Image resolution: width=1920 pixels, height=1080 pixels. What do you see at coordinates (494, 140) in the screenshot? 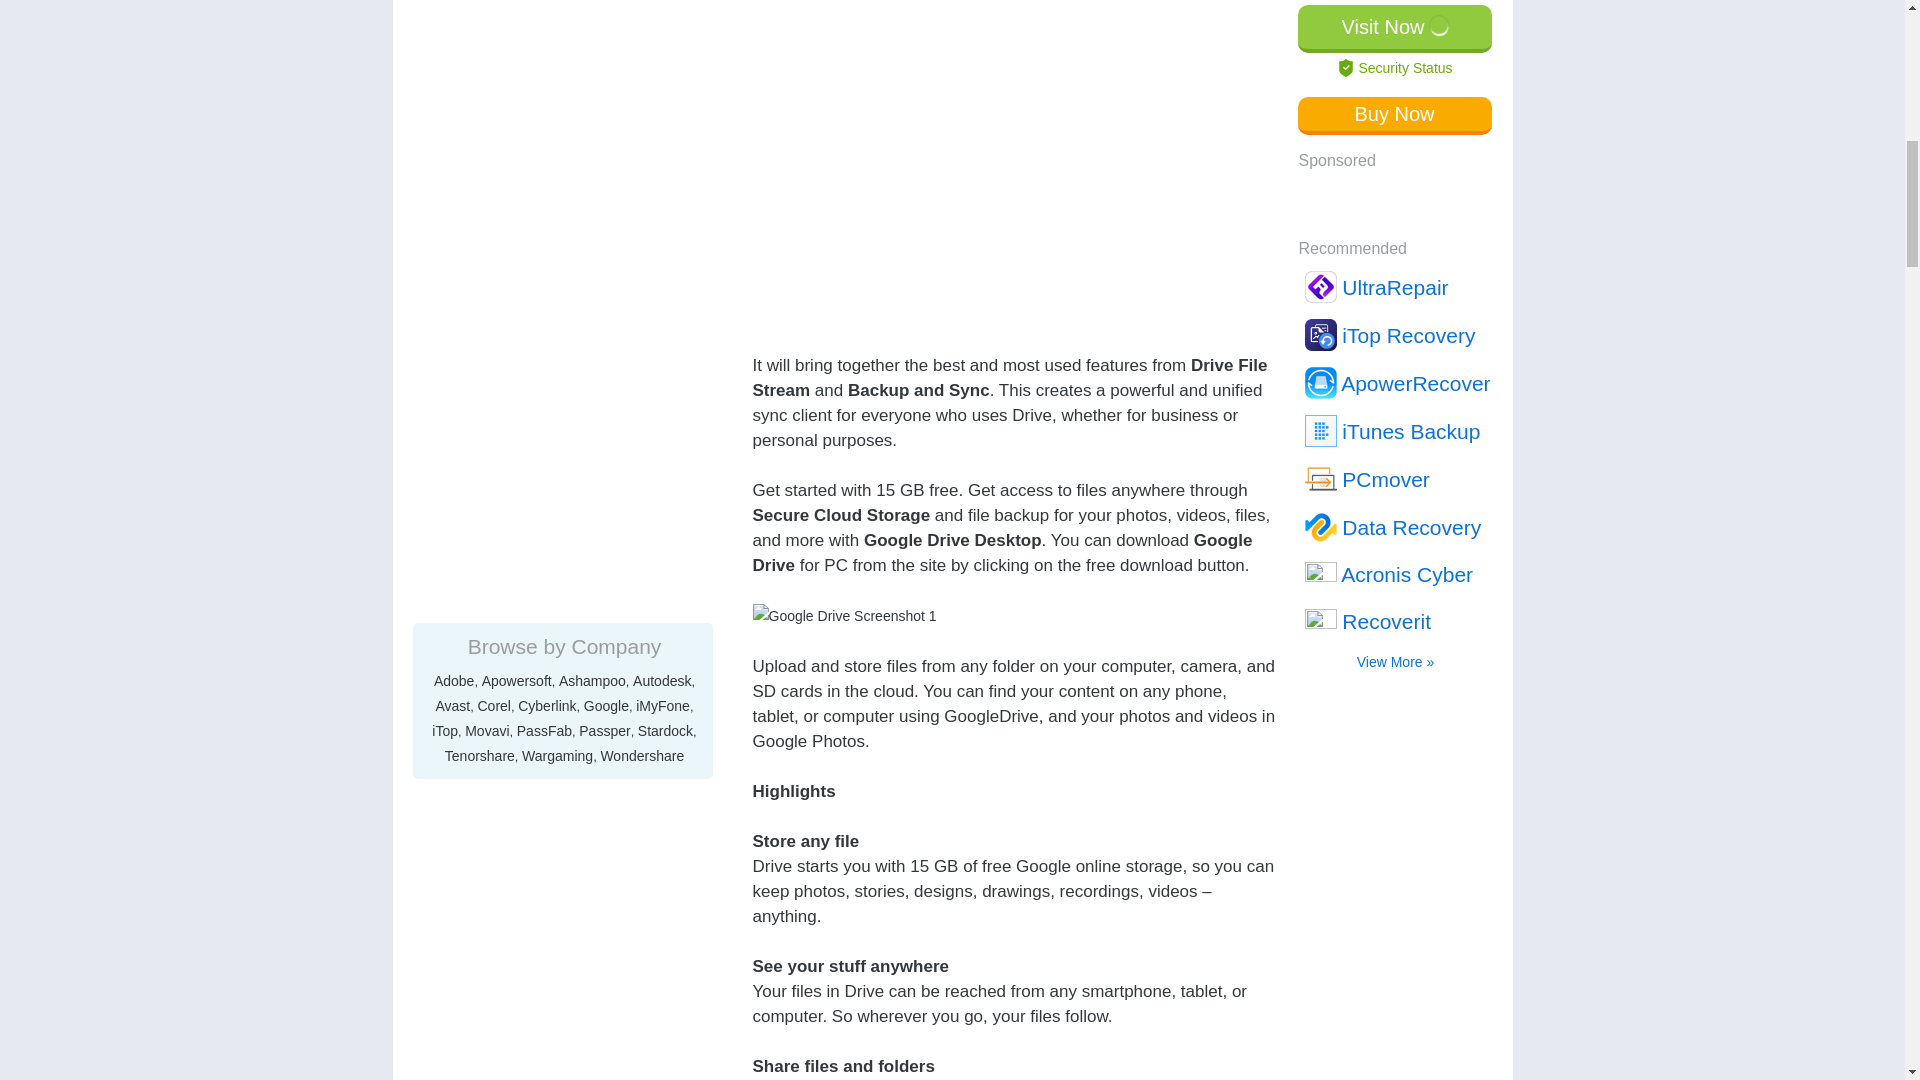
I see `Corel` at bounding box center [494, 140].